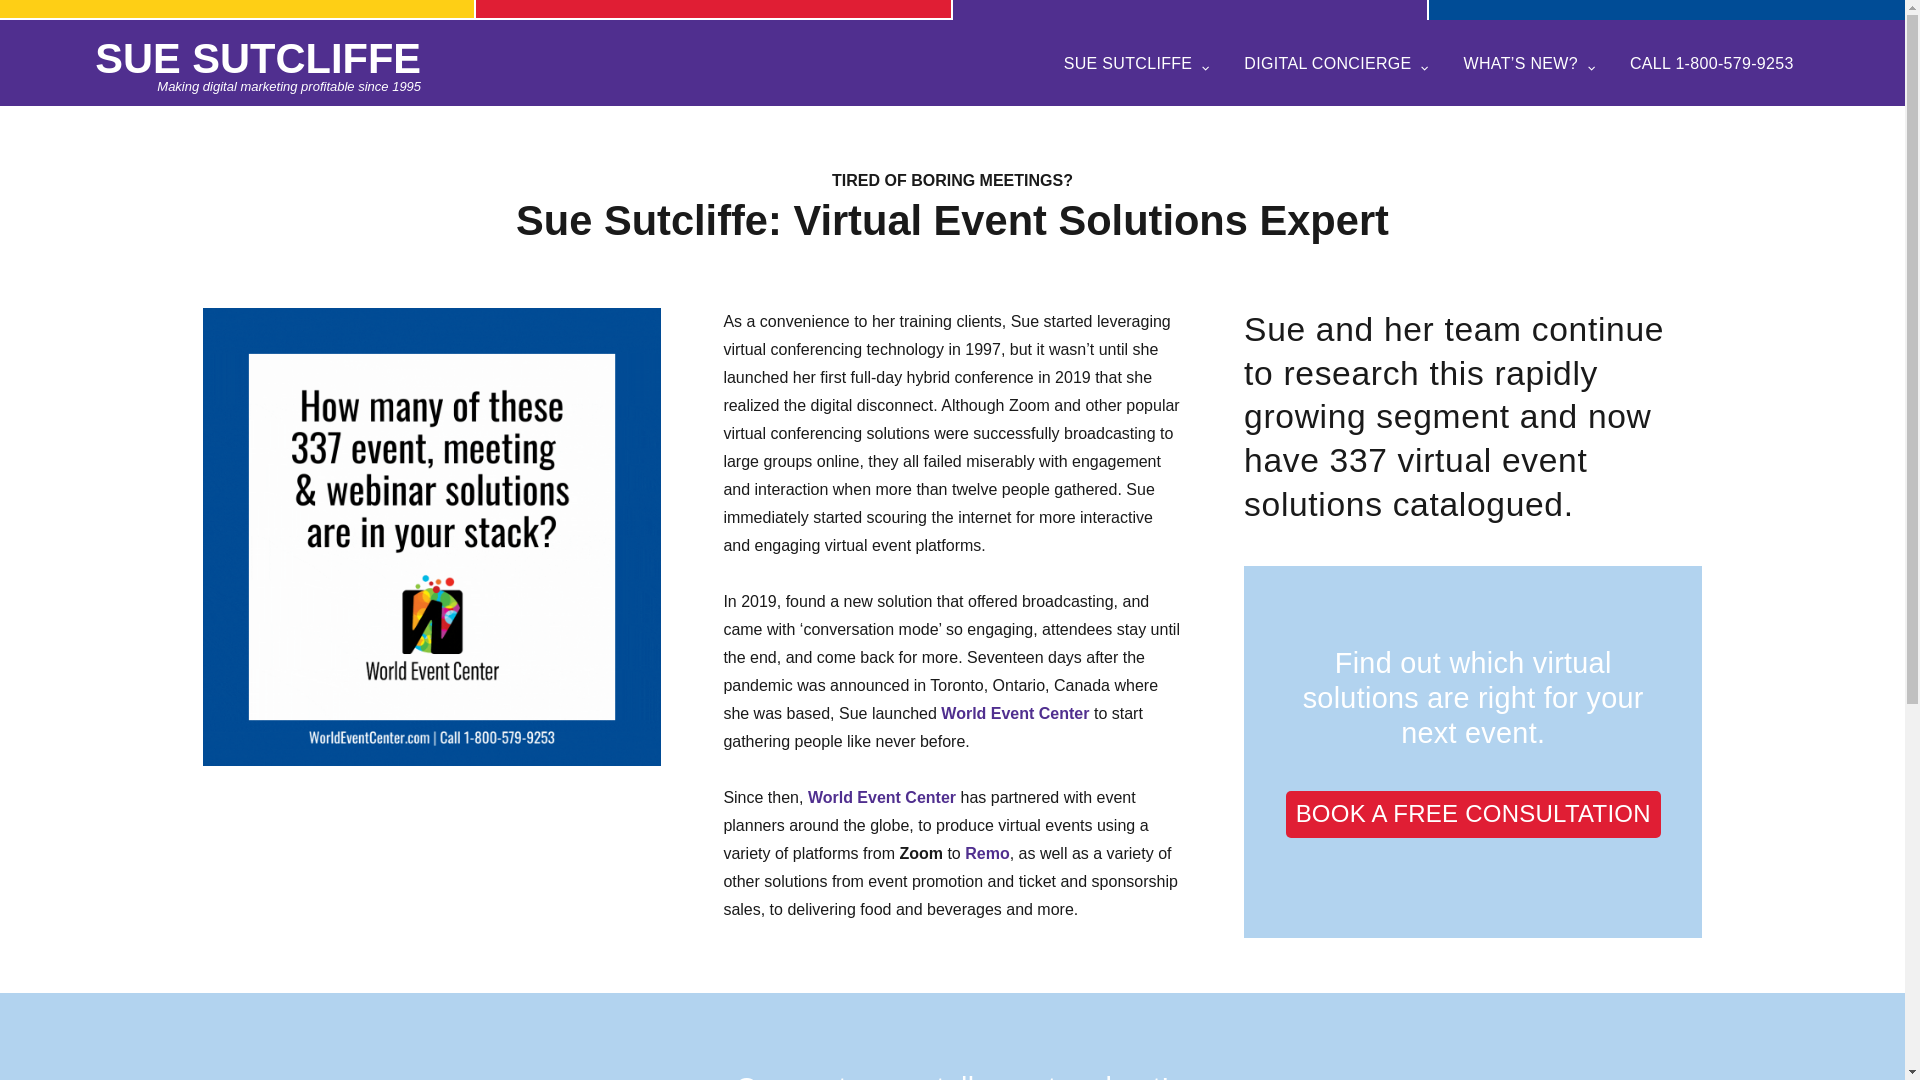 The image size is (1920, 1080). I want to click on SUE SUTCLIFFE, so click(257, 58).